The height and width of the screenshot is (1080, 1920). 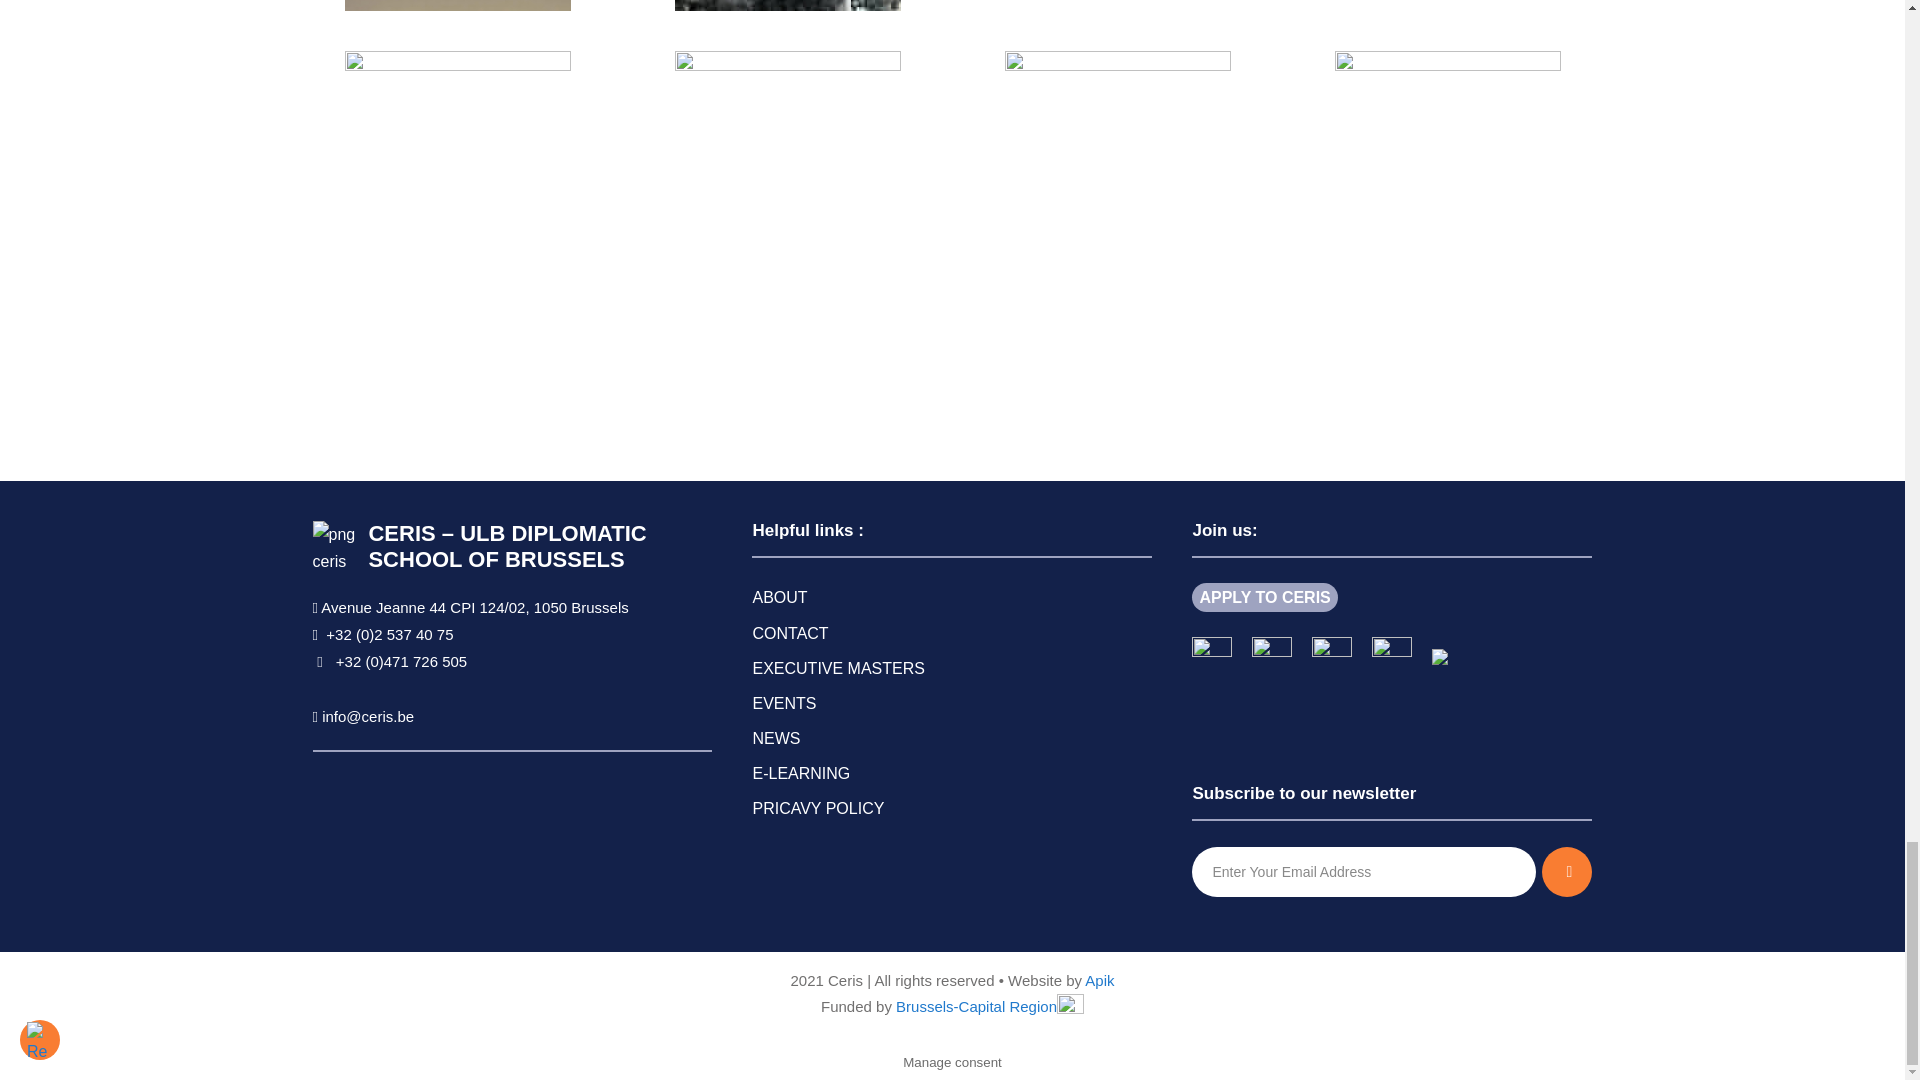 What do you see at coordinates (1117, 5) in the screenshot?
I see `International Governance-Caplan-226` at bounding box center [1117, 5].